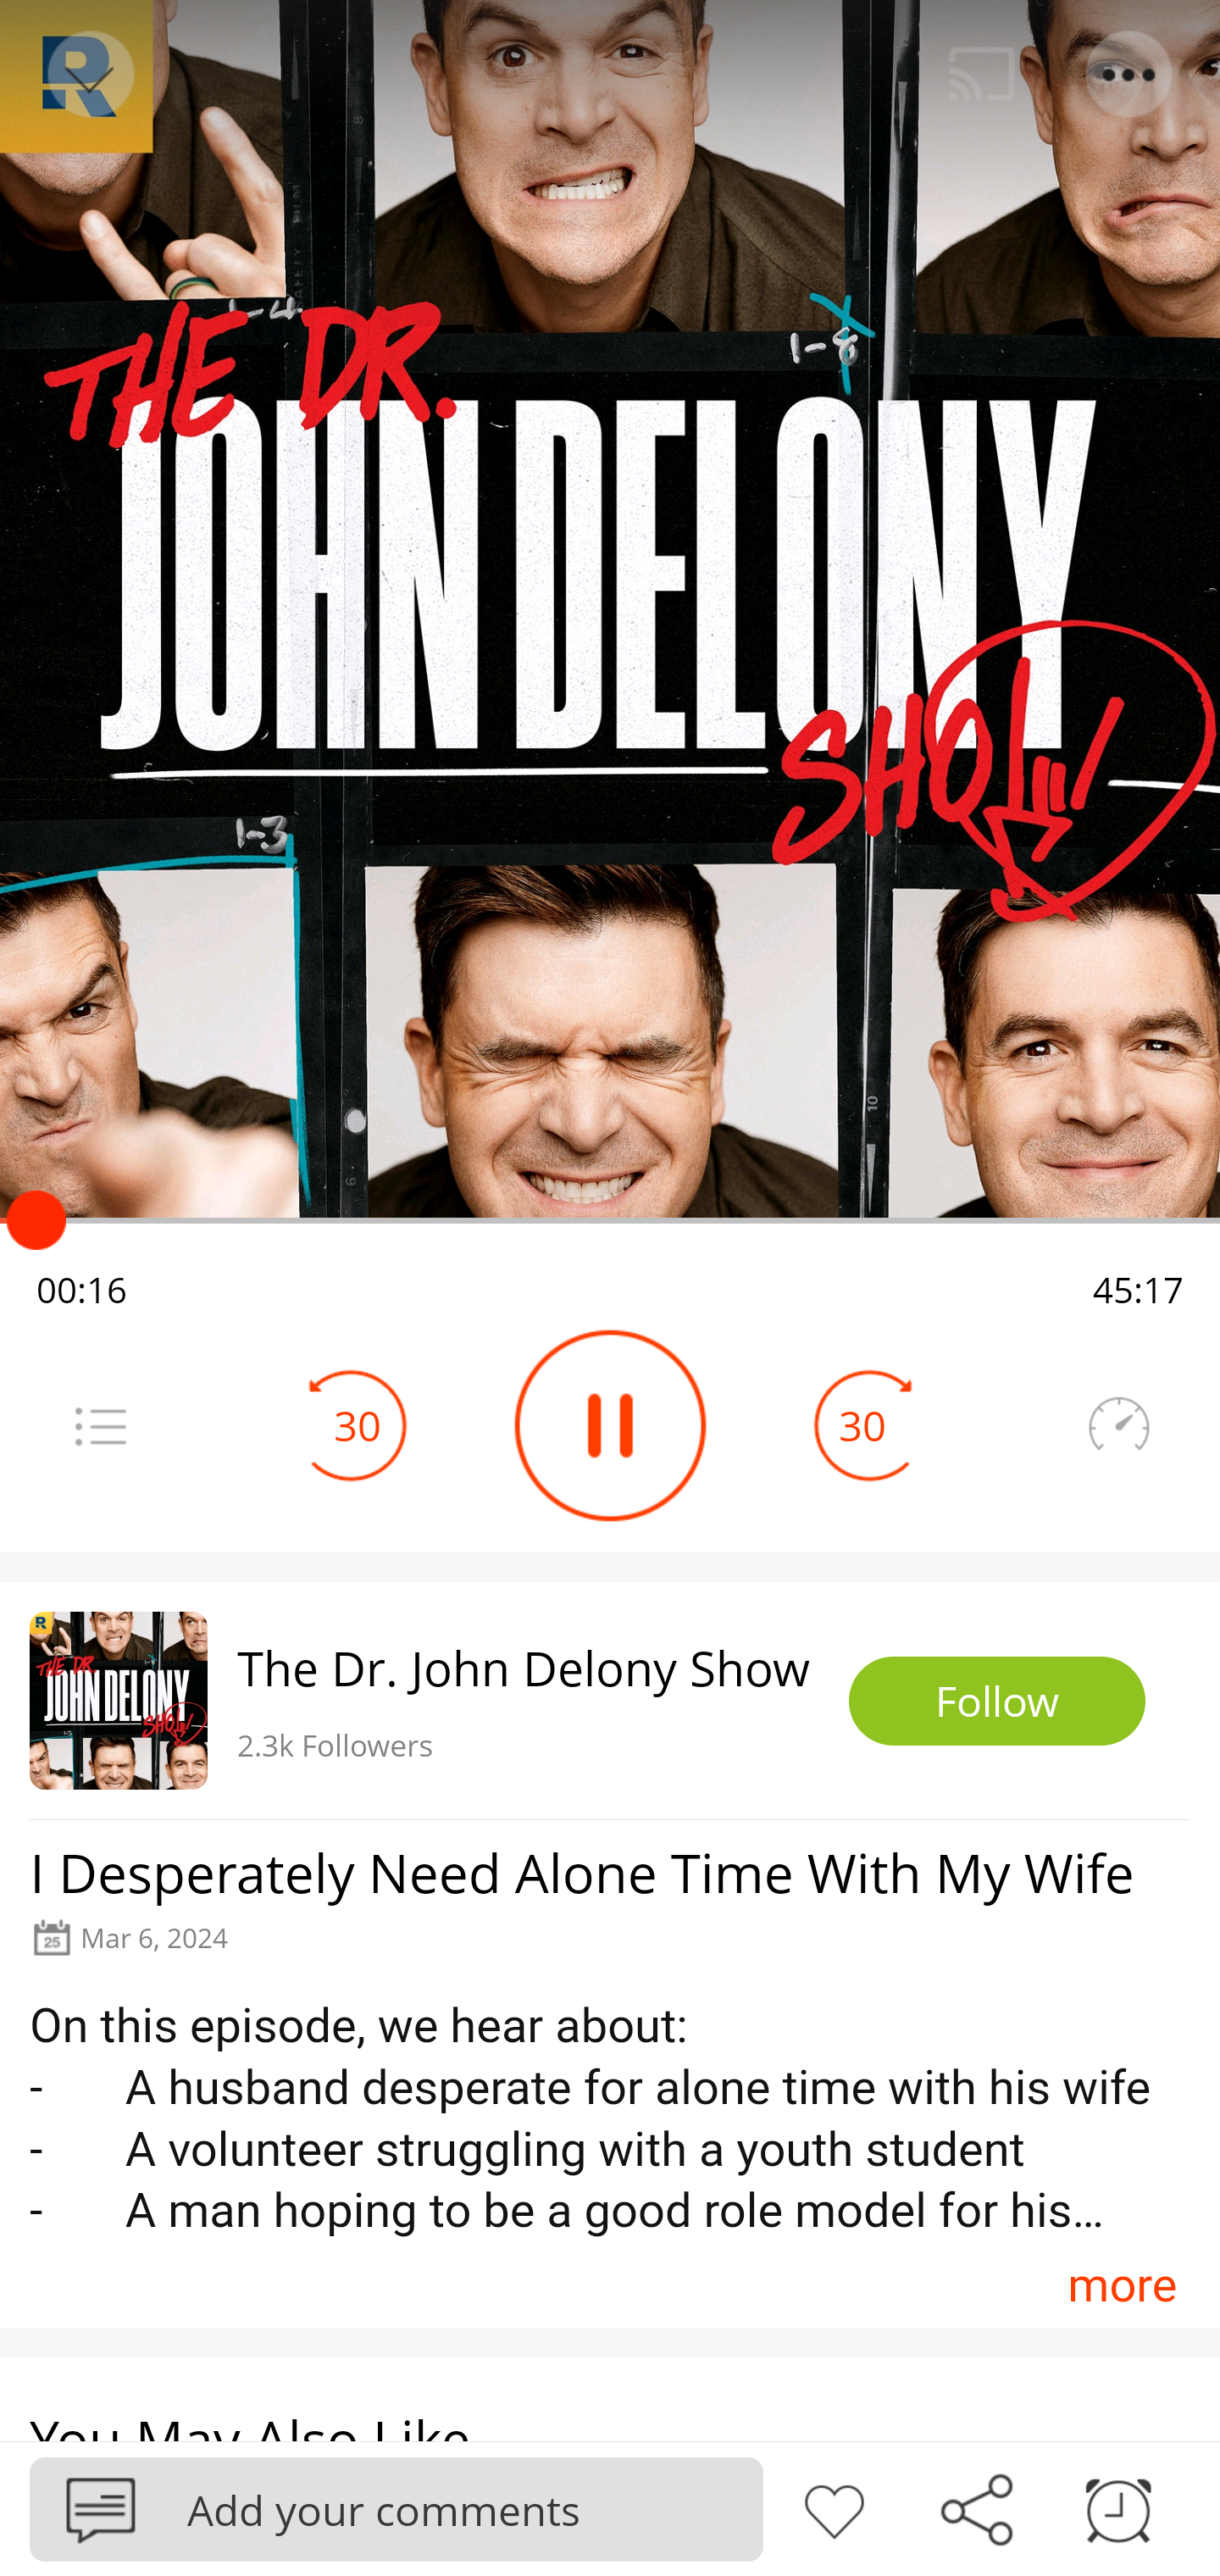 The width and height of the screenshot is (1220, 2576). What do you see at coordinates (1118, 1425) in the screenshot?
I see `Speedometer` at bounding box center [1118, 1425].